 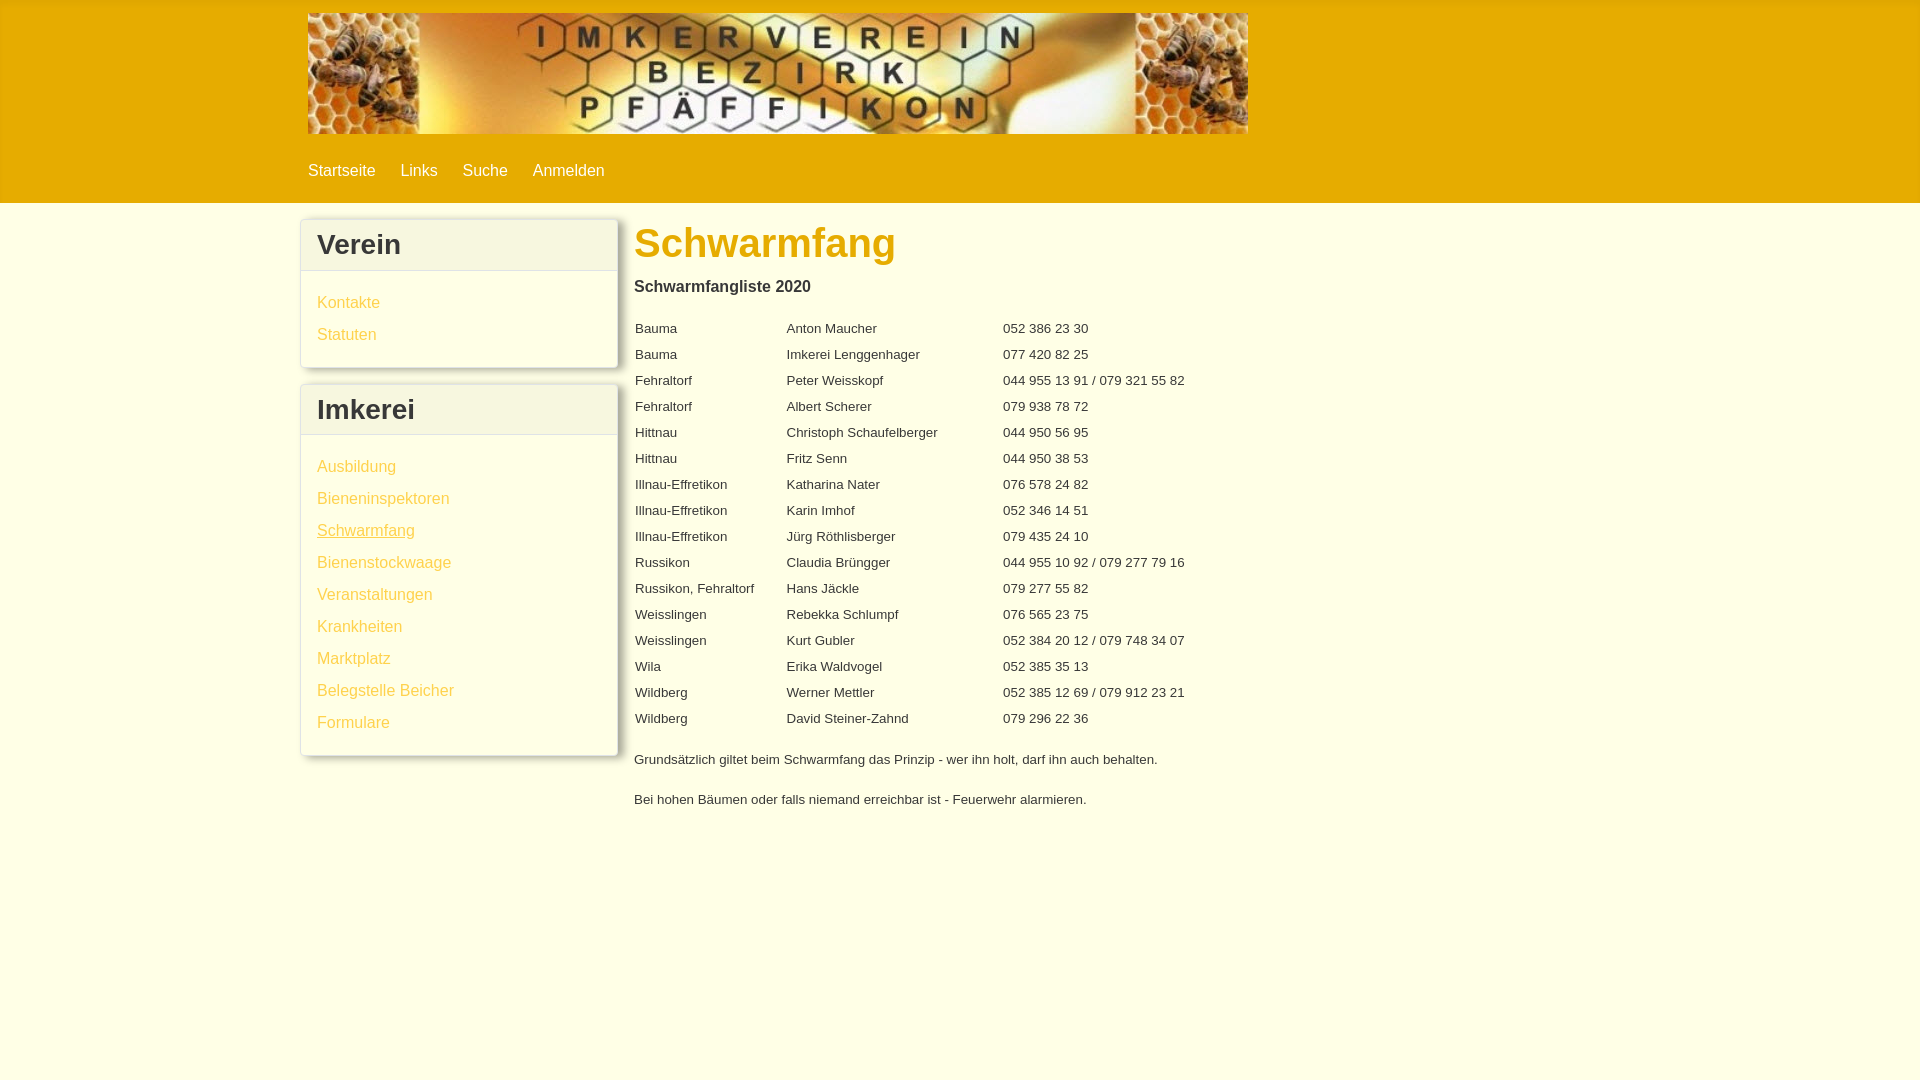 What do you see at coordinates (348, 302) in the screenshot?
I see `Kontakte` at bounding box center [348, 302].